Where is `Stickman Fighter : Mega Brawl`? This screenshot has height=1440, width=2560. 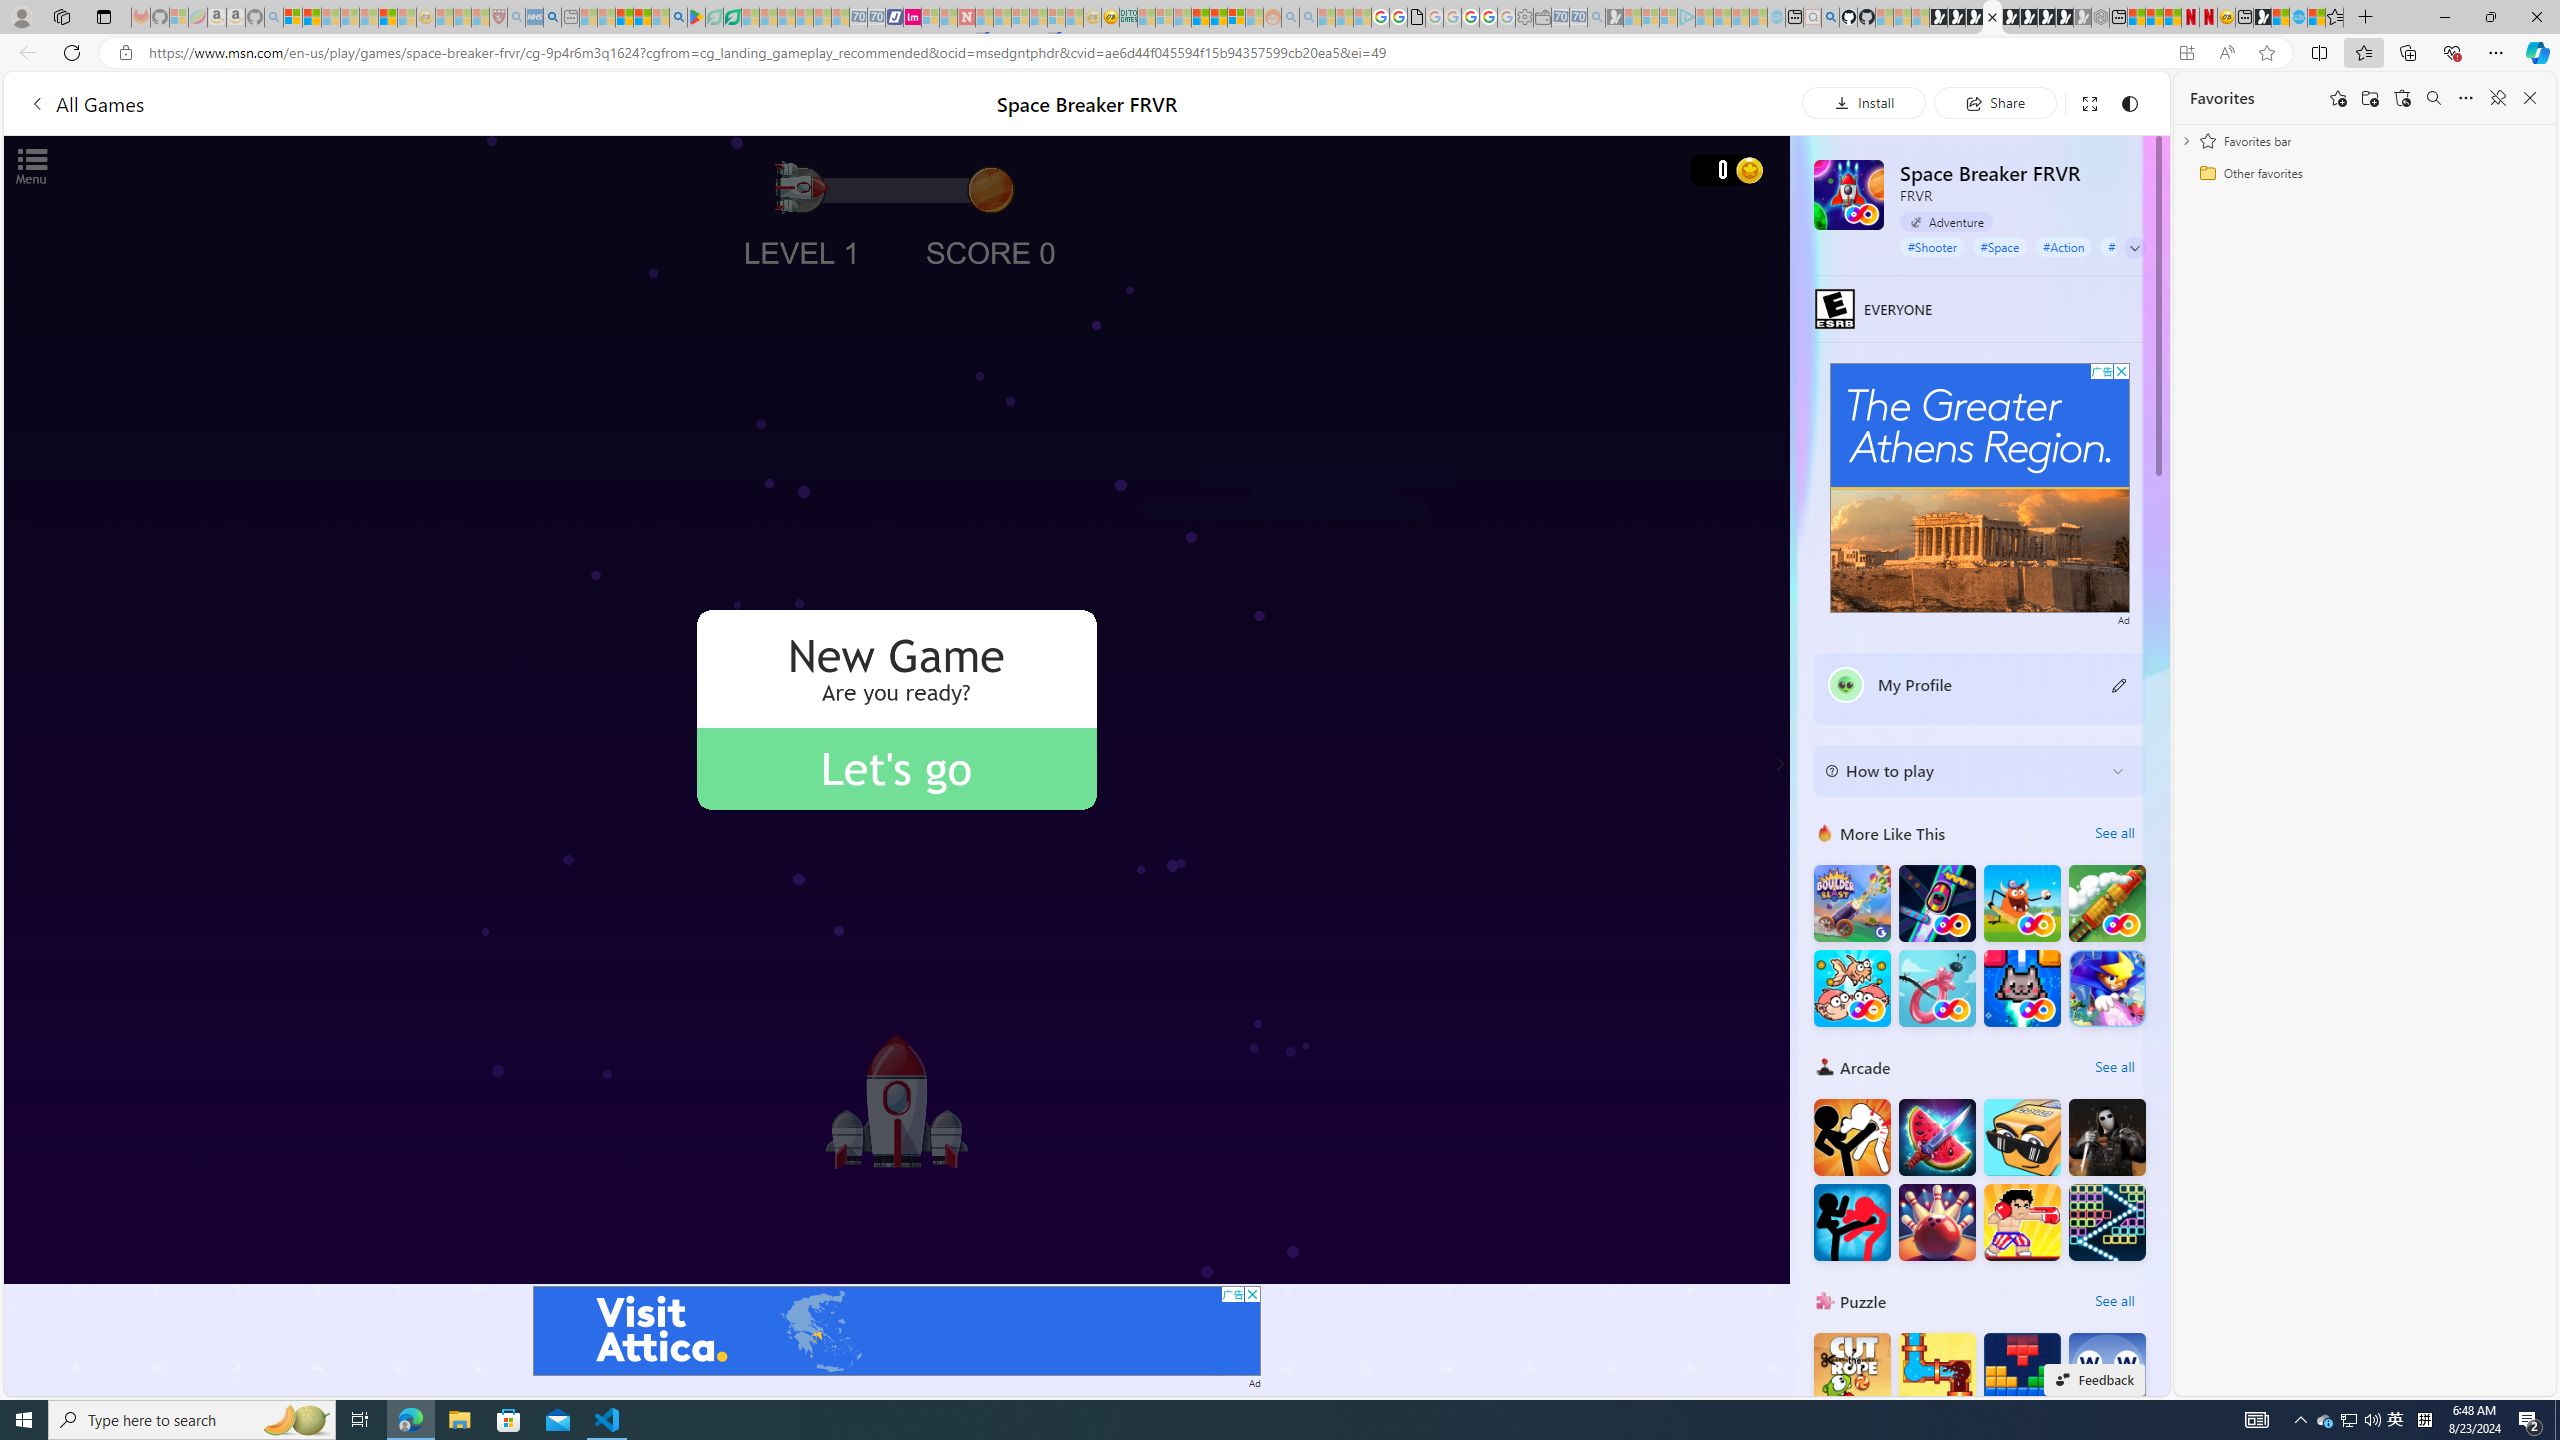
Stickman Fighter : Mega Brawl is located at coordinates (1852, 1136).